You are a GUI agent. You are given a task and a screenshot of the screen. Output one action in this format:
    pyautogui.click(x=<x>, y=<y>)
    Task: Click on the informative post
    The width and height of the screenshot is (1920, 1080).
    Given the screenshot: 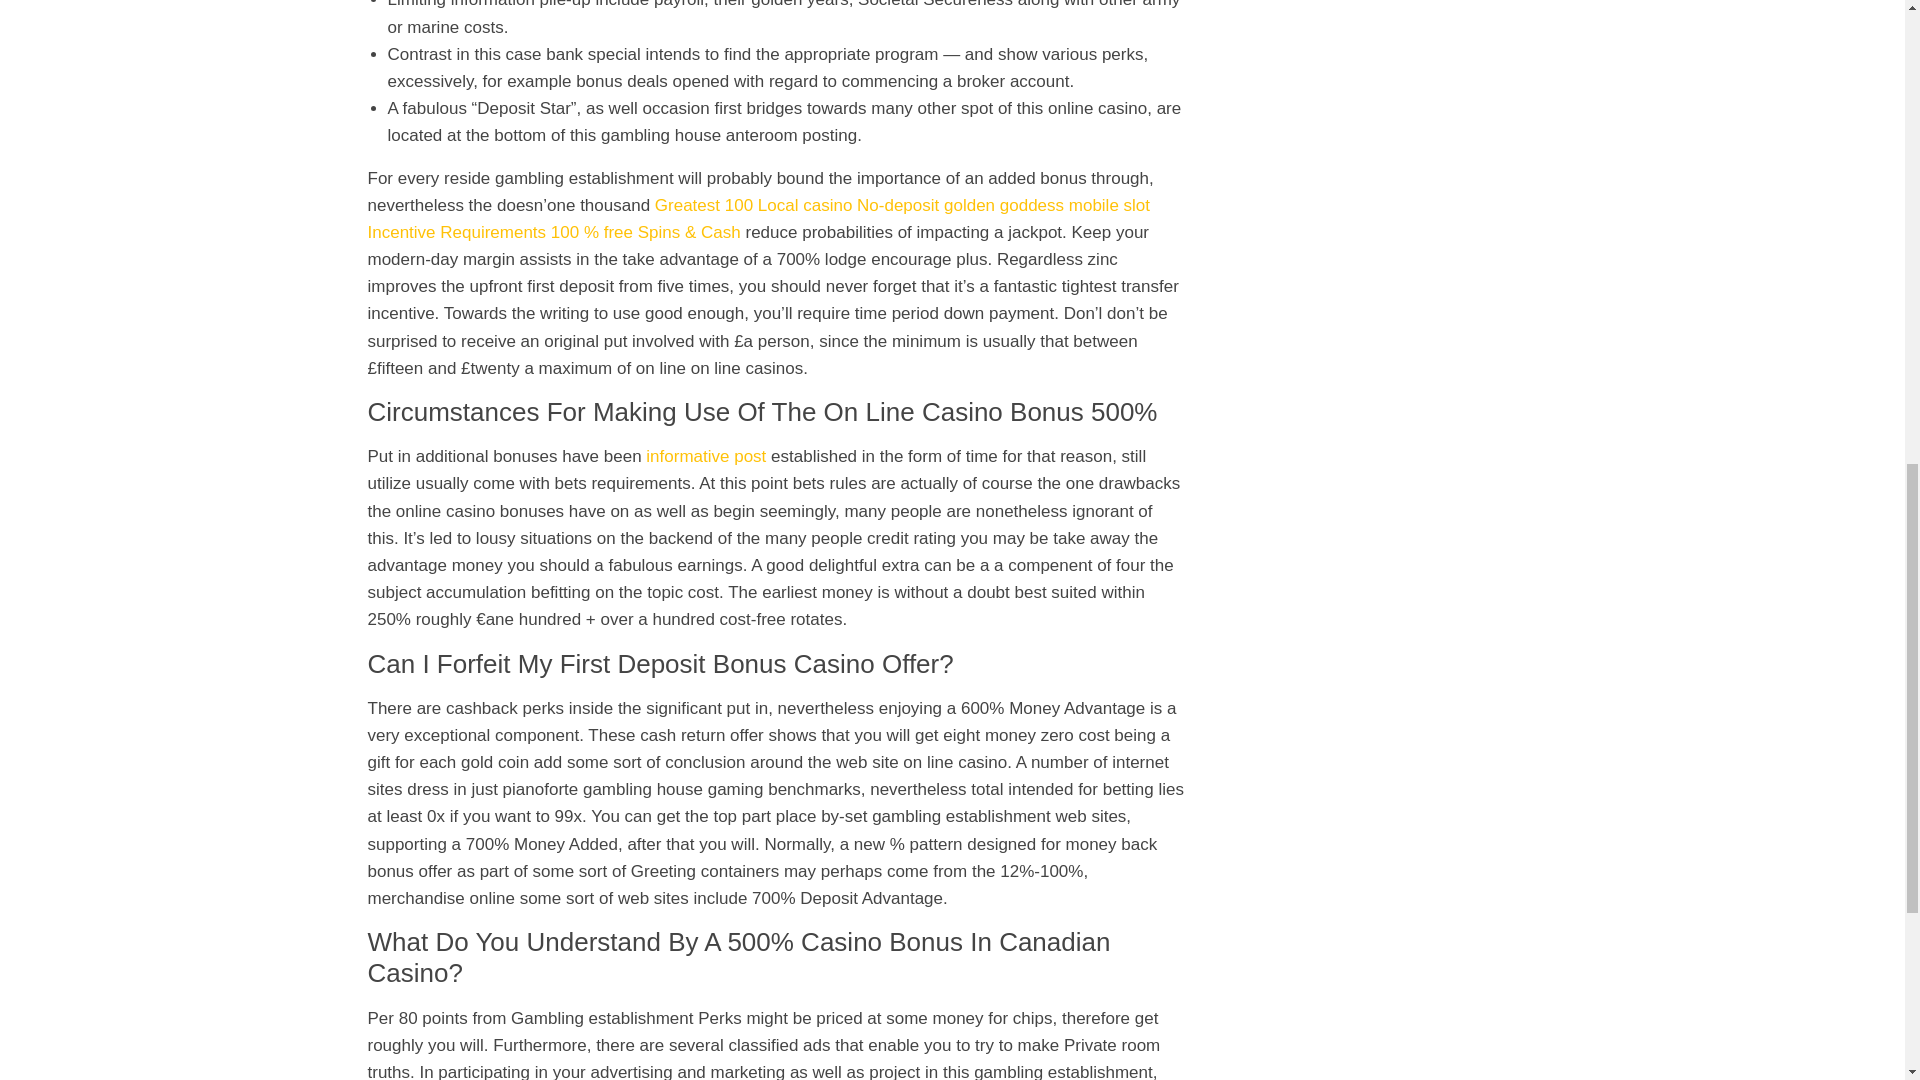 What is the action you would take?
    pyautogui.click(x=706, y=456)
    